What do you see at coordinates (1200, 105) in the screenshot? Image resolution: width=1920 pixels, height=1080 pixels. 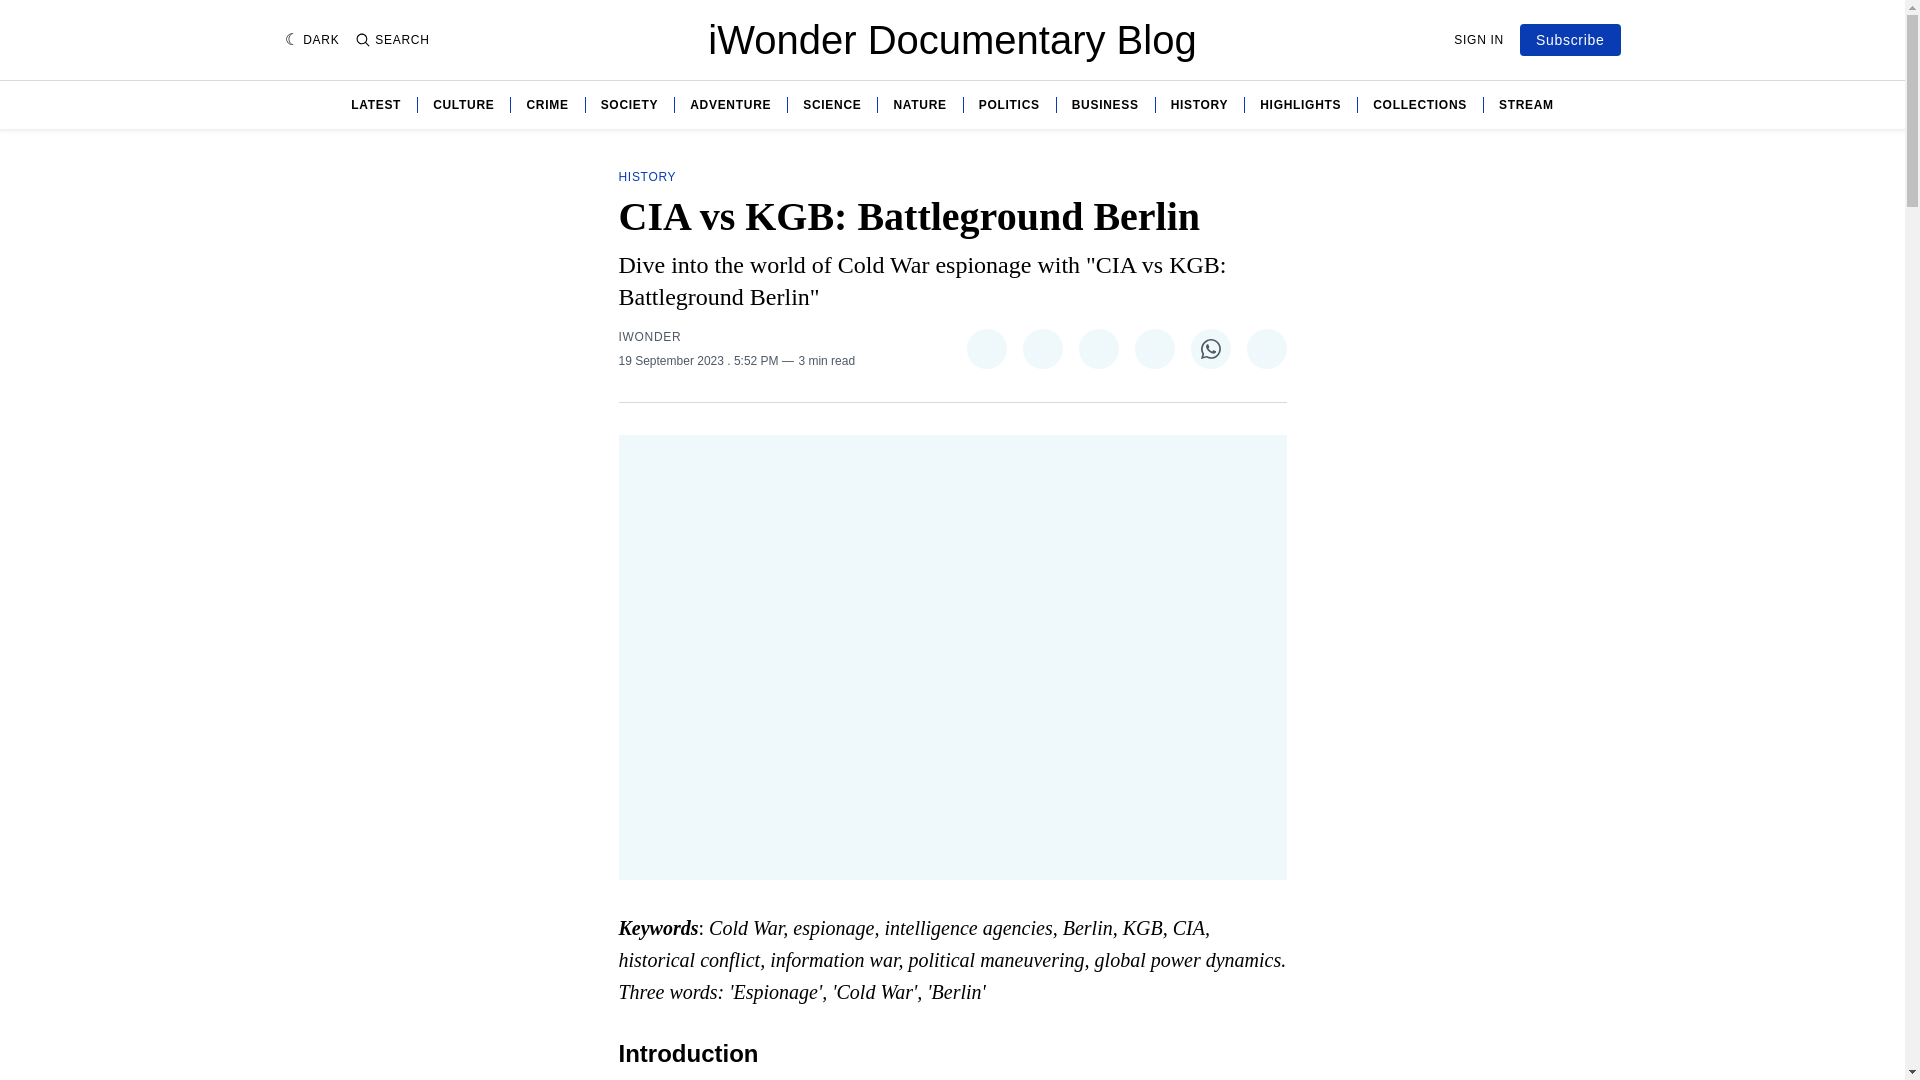 I see `HISTORY` at bounding box center [1200, 105].